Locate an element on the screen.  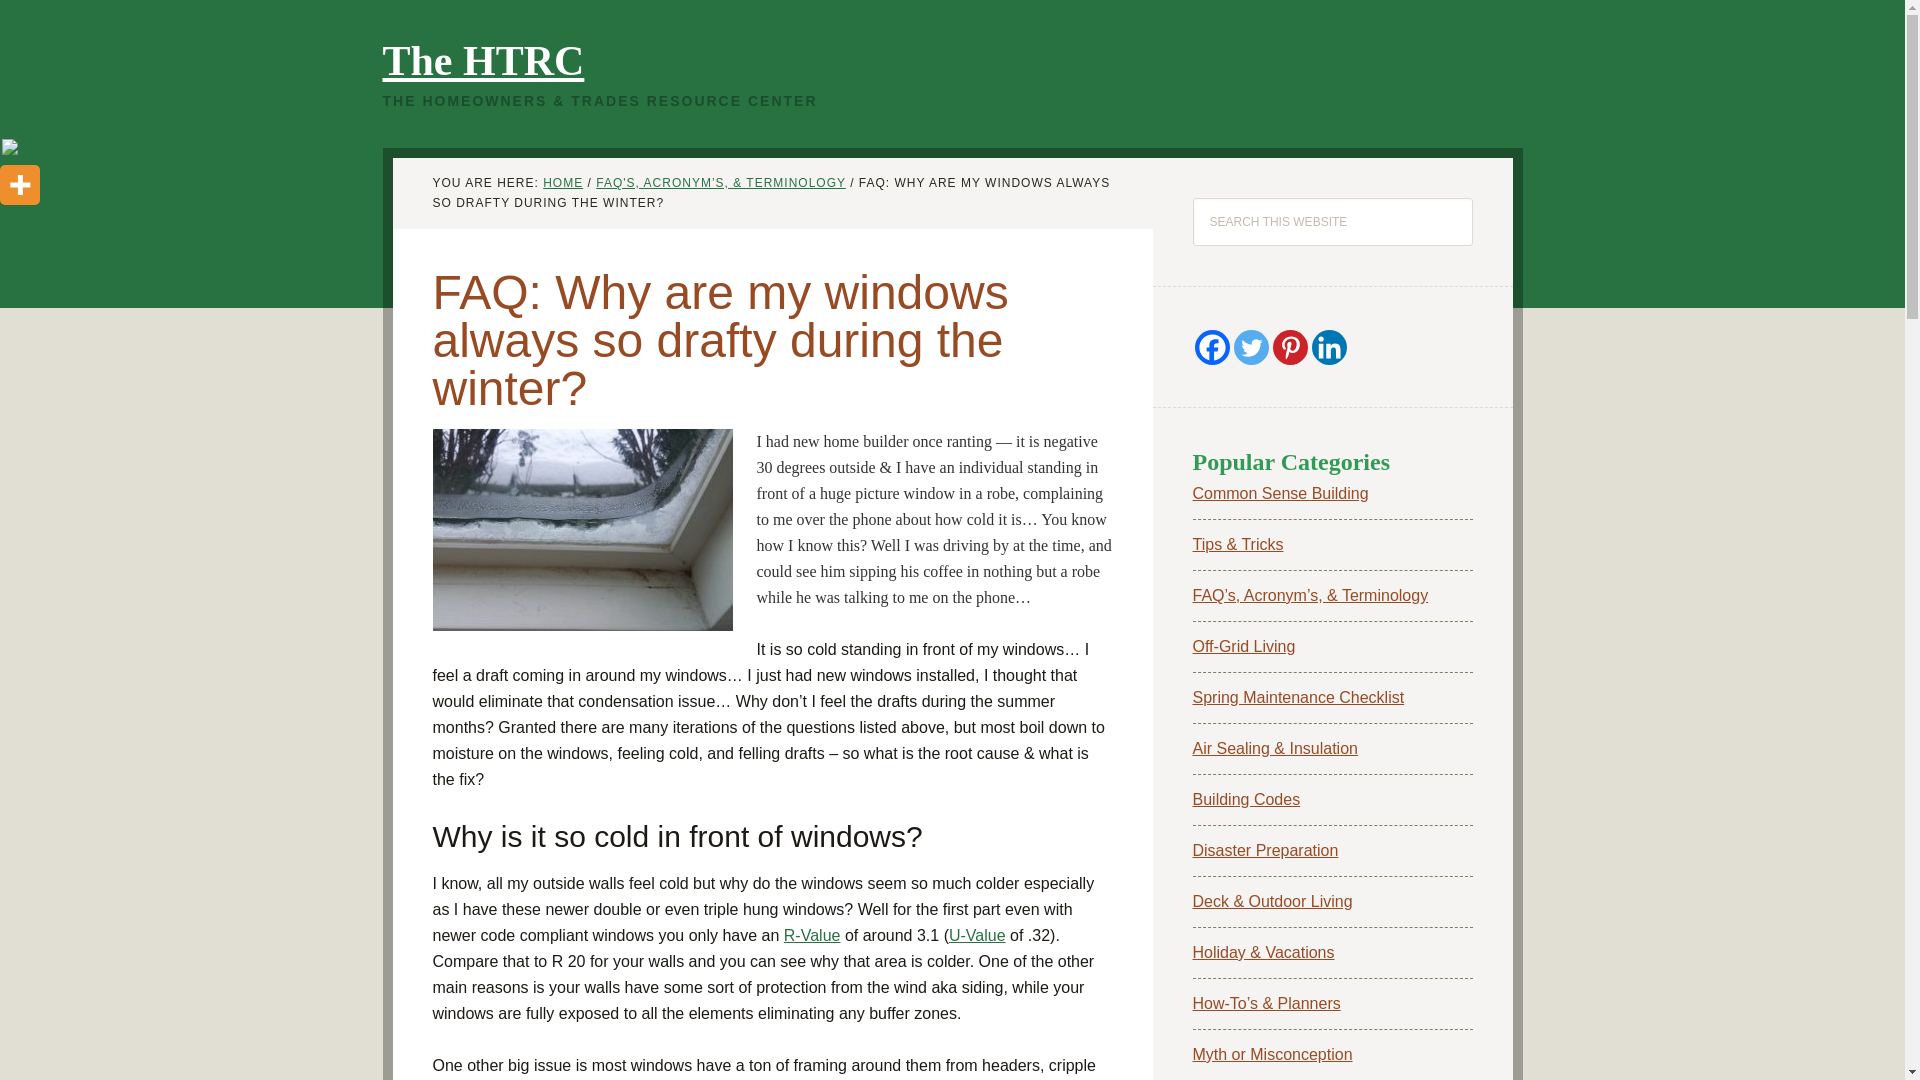
Spring Maintenance Checklist is located at coordinates (1298, 698).